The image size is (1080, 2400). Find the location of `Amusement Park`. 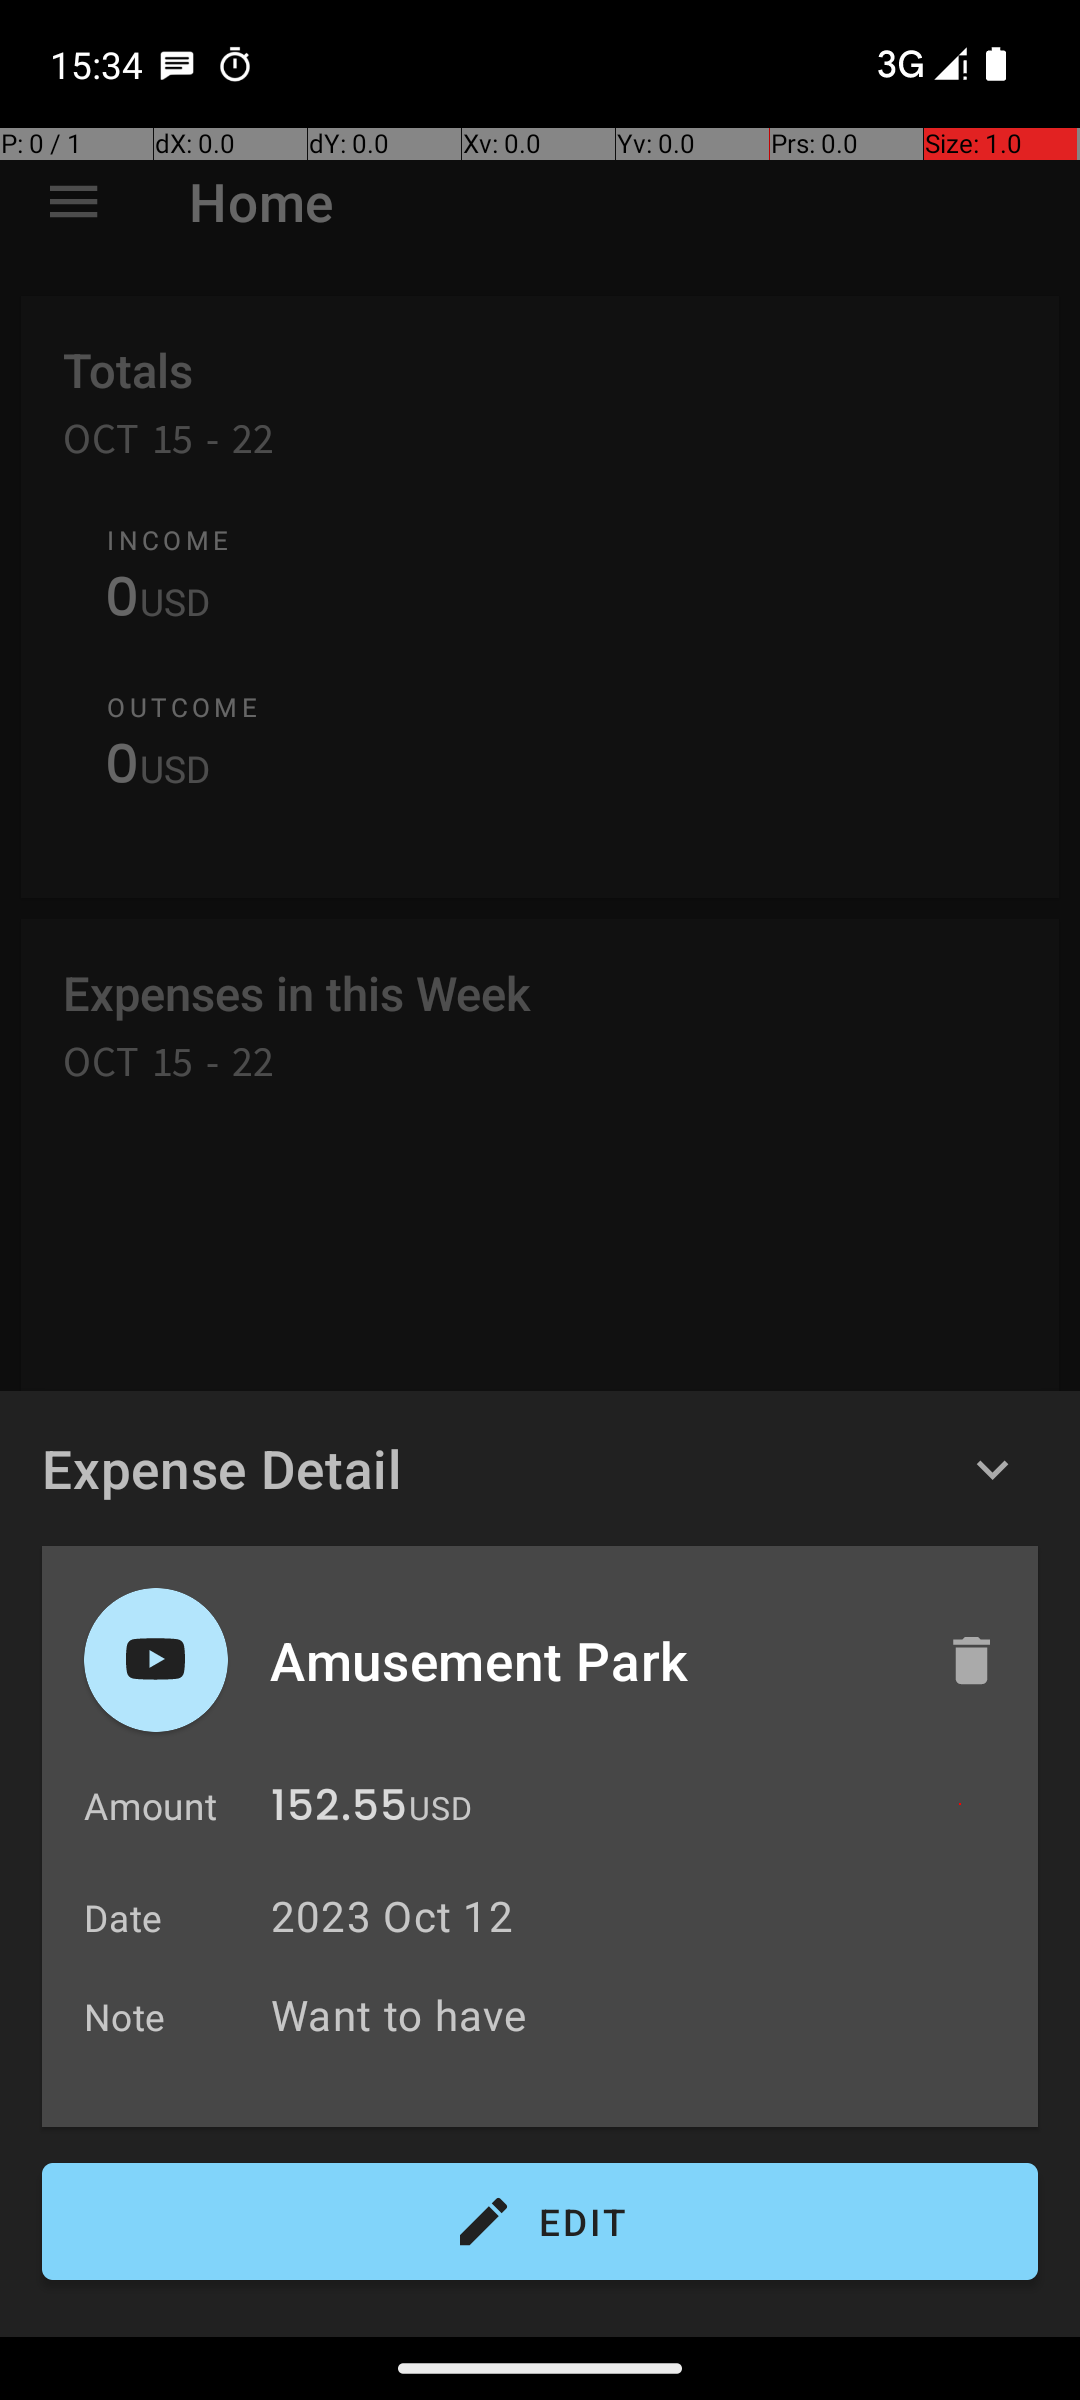

Amusement Park is located at coordinates (587, 1660).